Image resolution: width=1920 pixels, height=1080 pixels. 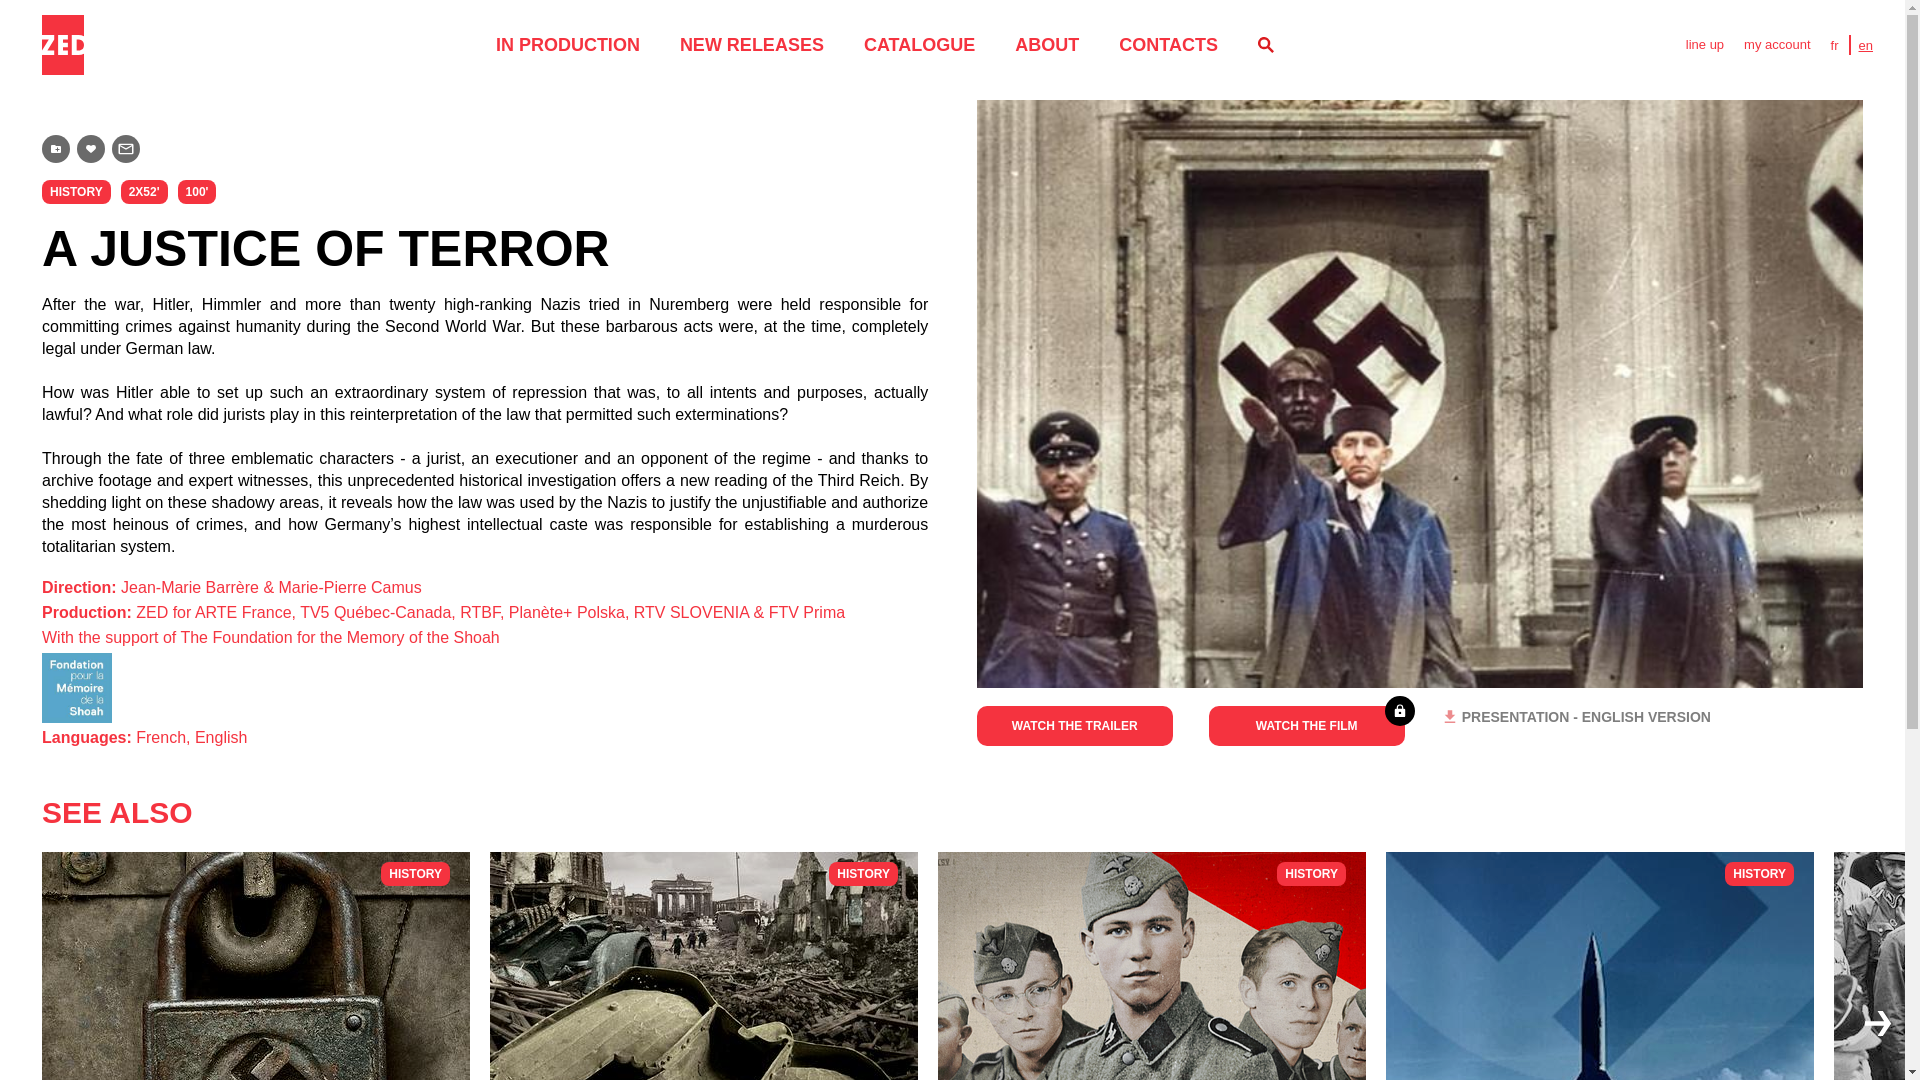 What do you see at coordinates (1075, 726) in the screenshot?
I see `WATCH THE TRAILER` at bounding box center [1075, 726].